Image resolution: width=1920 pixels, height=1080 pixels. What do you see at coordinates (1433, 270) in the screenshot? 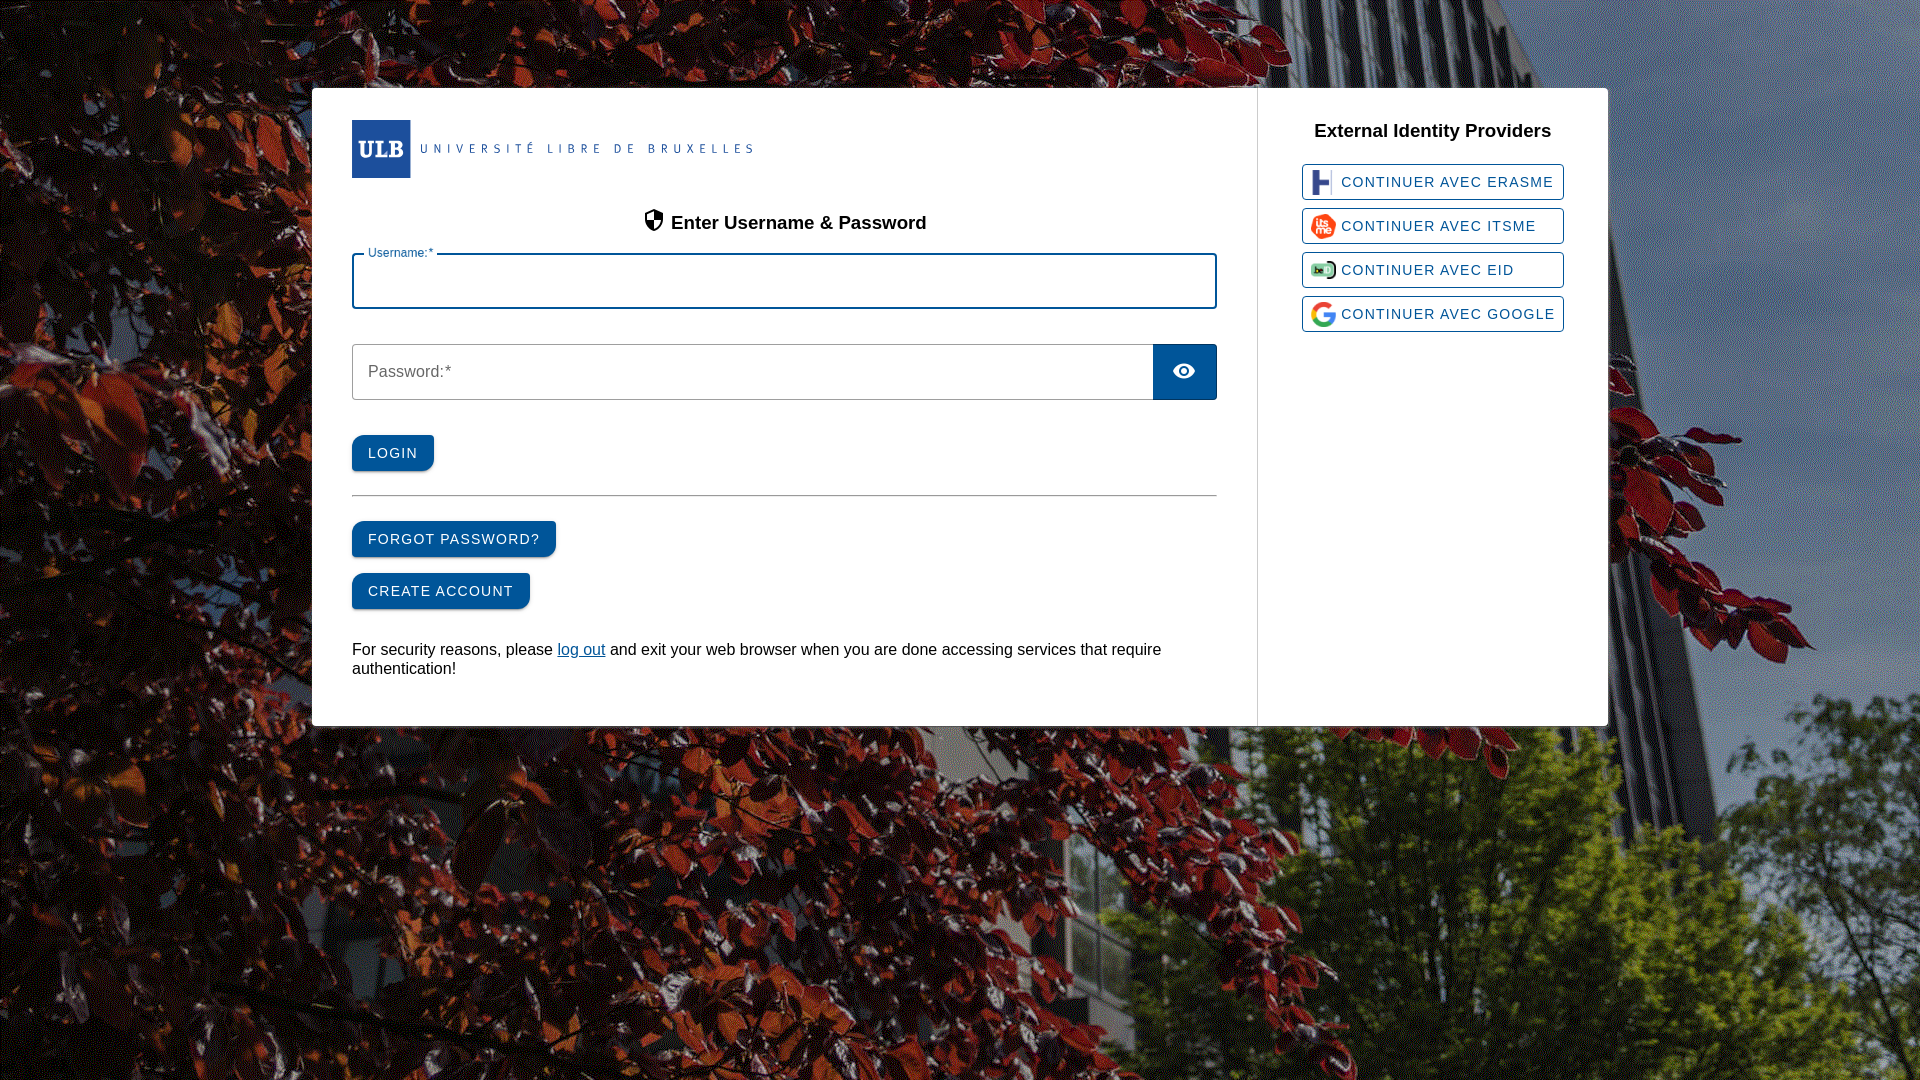
I see ` CONTINUER AVEC EID` at bounding box center [1433, 270].